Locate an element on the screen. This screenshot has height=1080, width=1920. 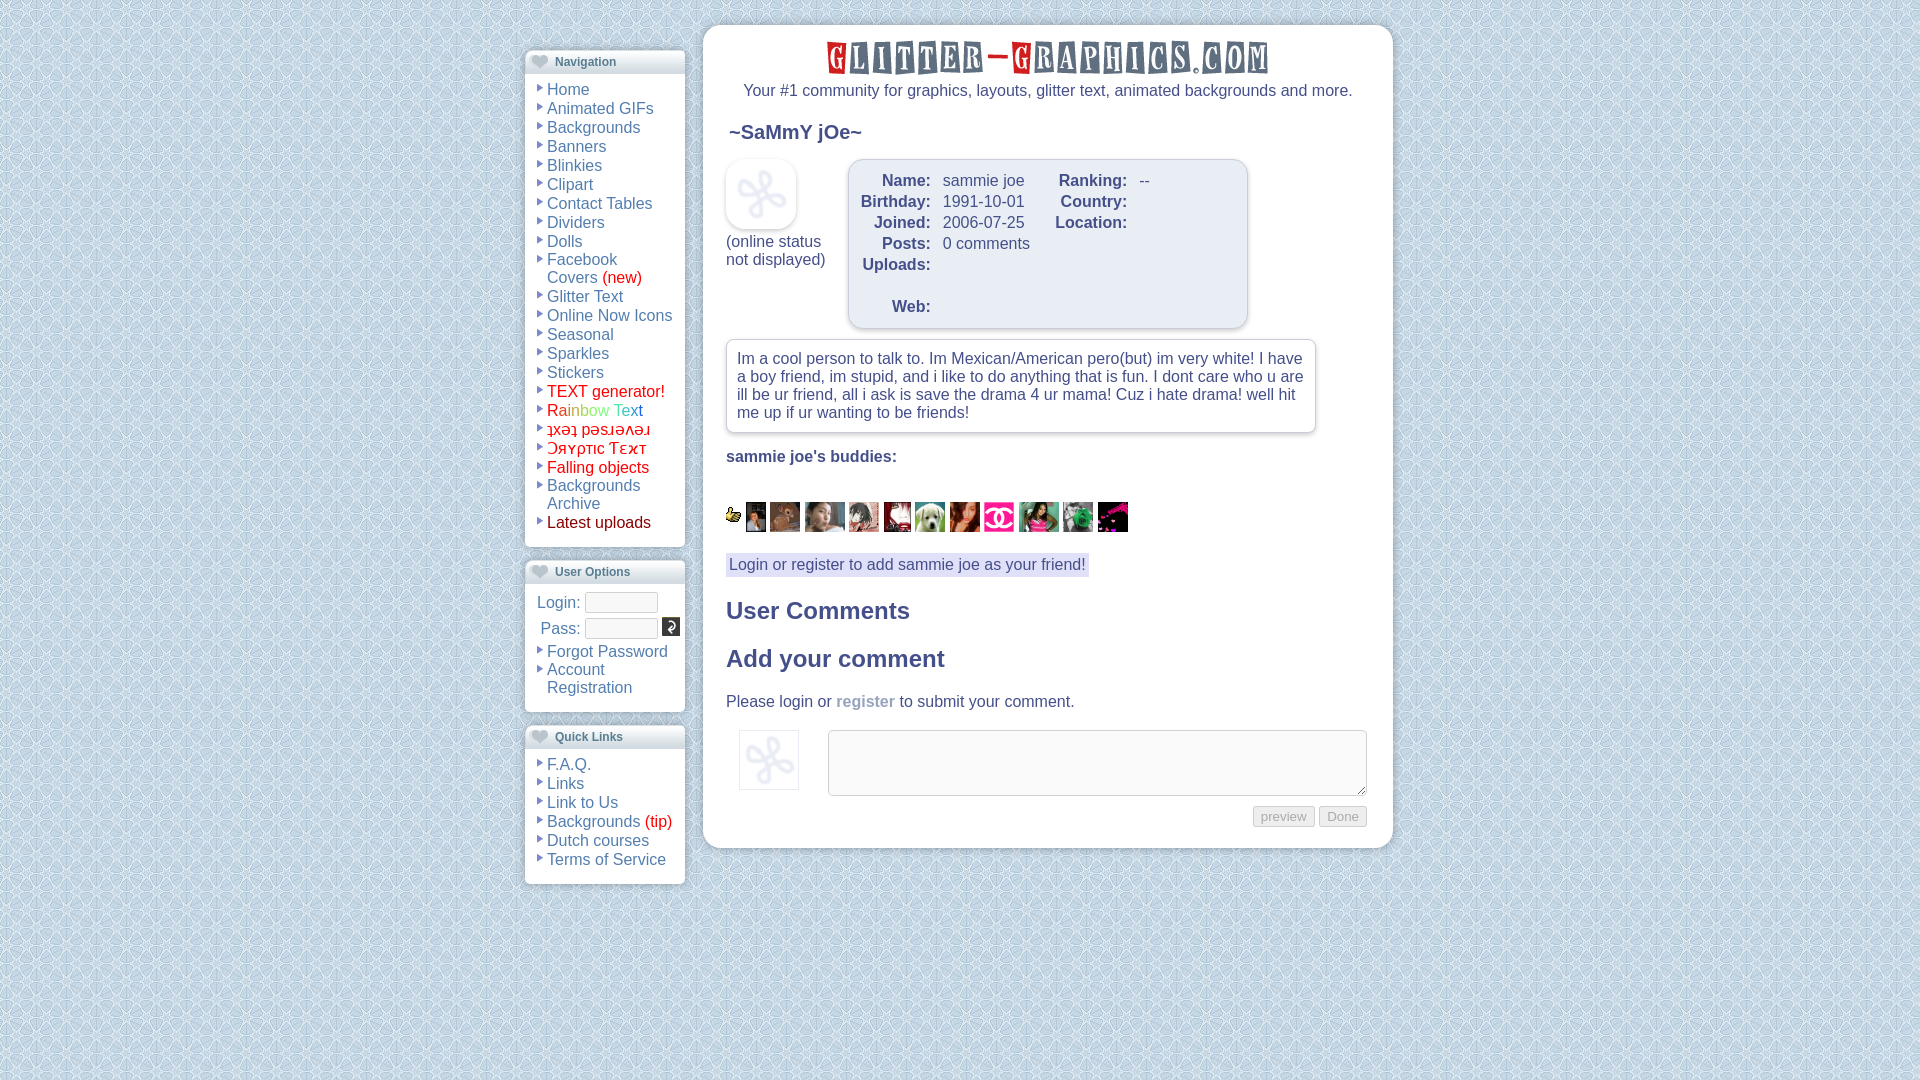
Backgrounds is located at coordinates (593, 126).